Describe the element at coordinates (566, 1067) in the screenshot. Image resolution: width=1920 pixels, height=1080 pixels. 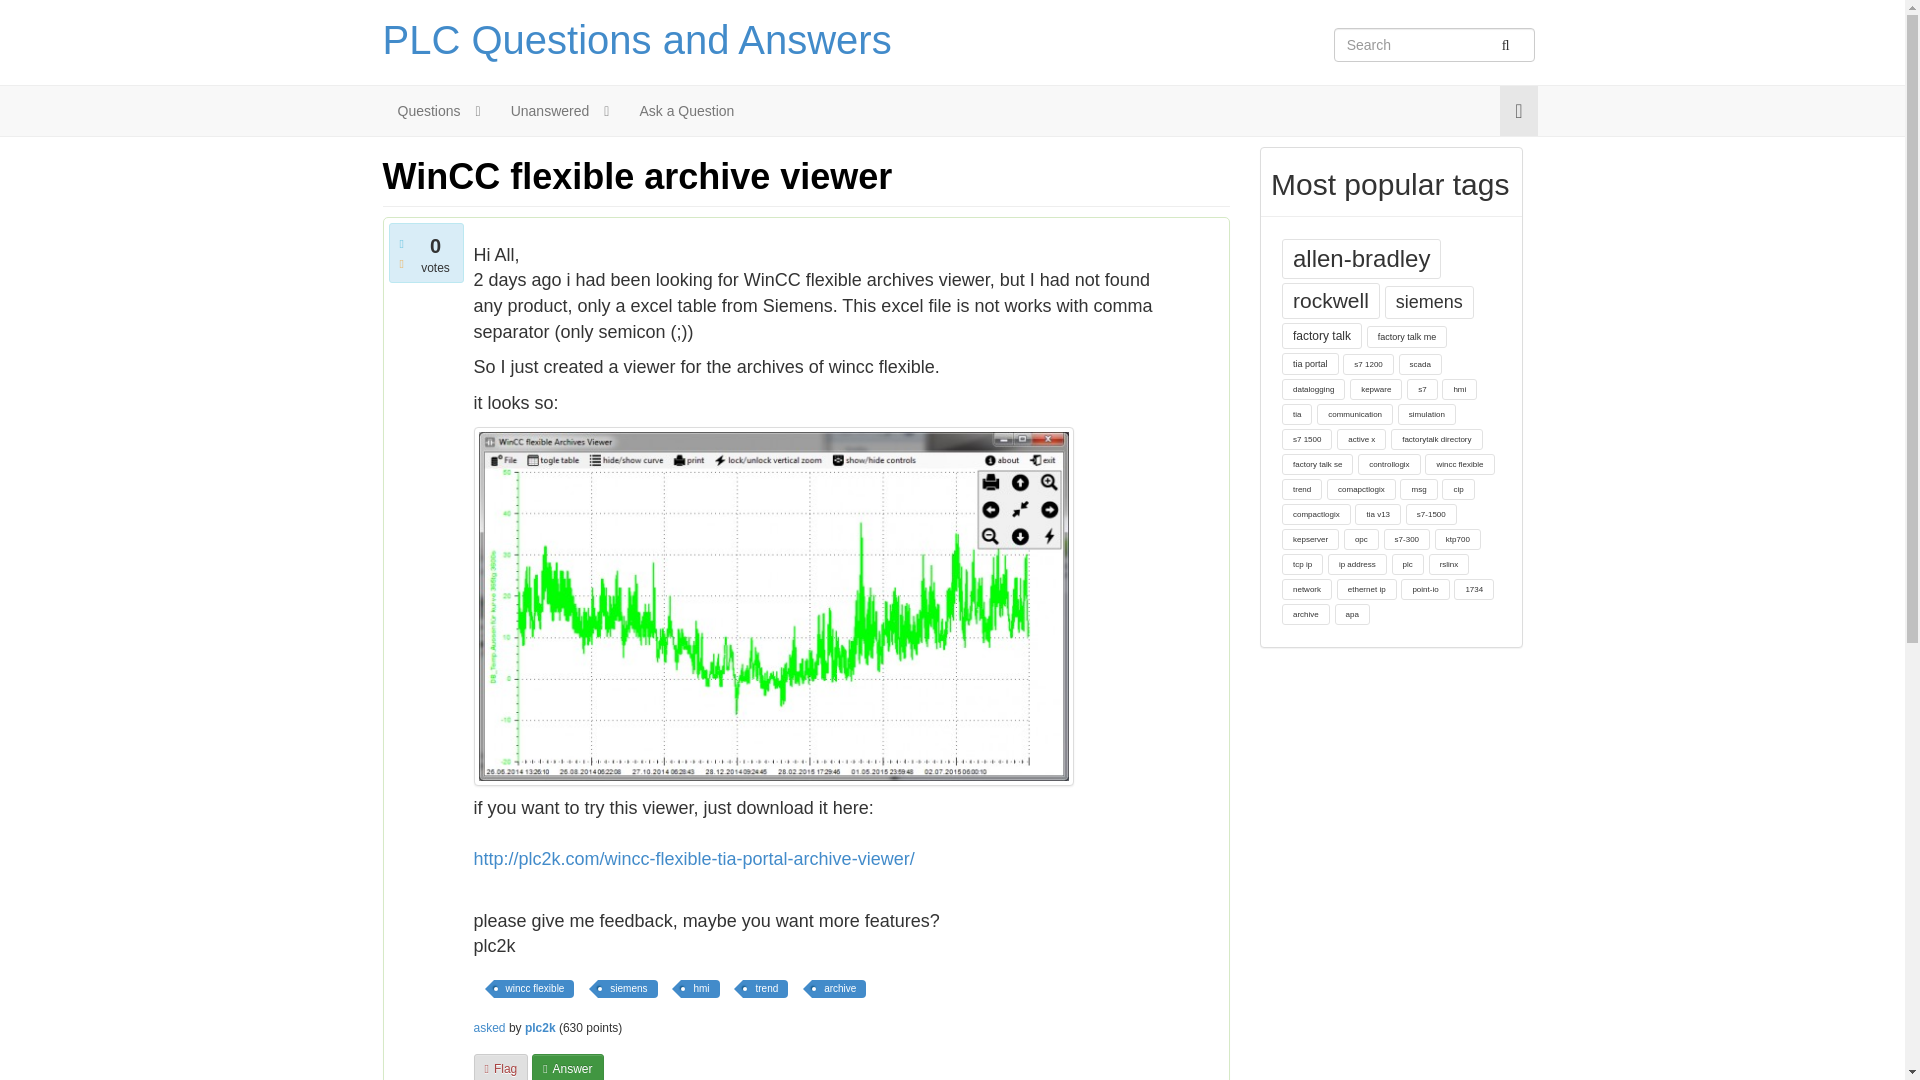
I see `Answer` at that location.